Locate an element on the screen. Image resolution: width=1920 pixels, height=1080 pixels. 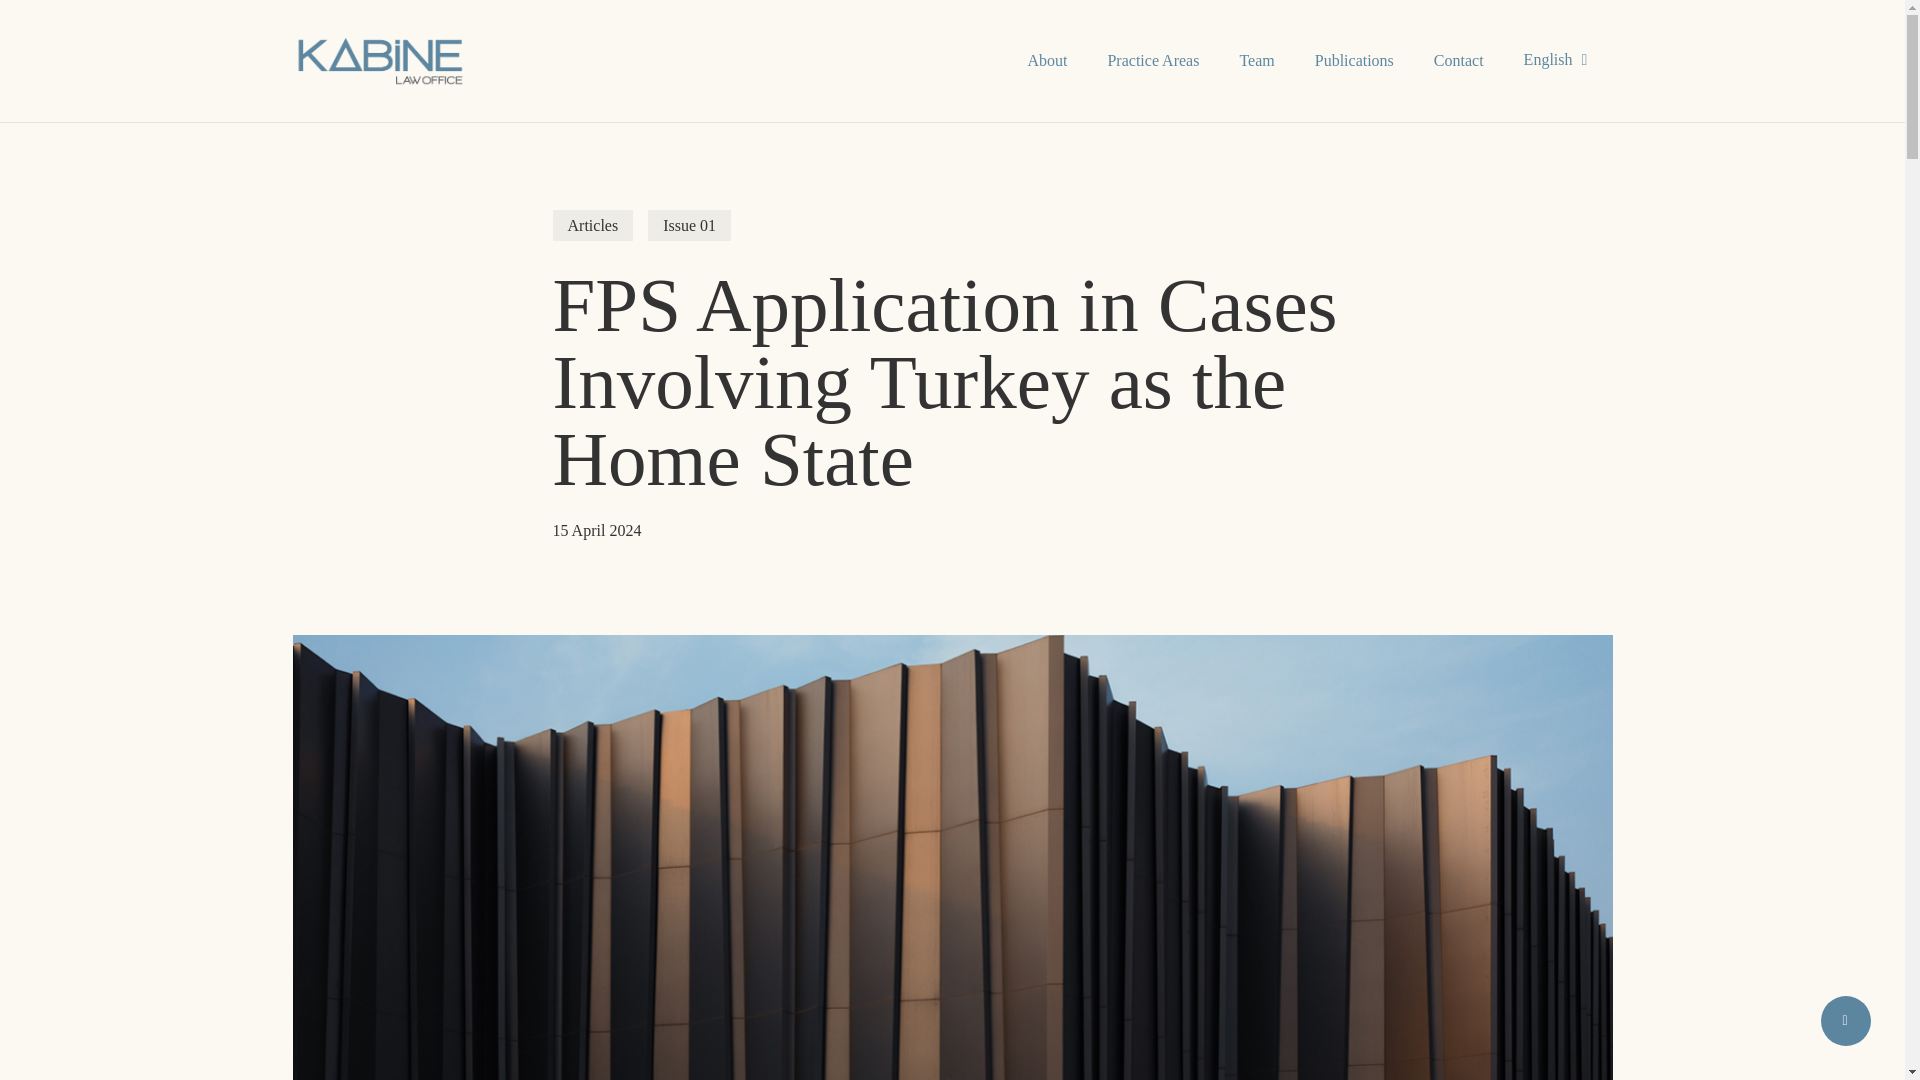
Issue 01 is located at coordinates (690, 224).